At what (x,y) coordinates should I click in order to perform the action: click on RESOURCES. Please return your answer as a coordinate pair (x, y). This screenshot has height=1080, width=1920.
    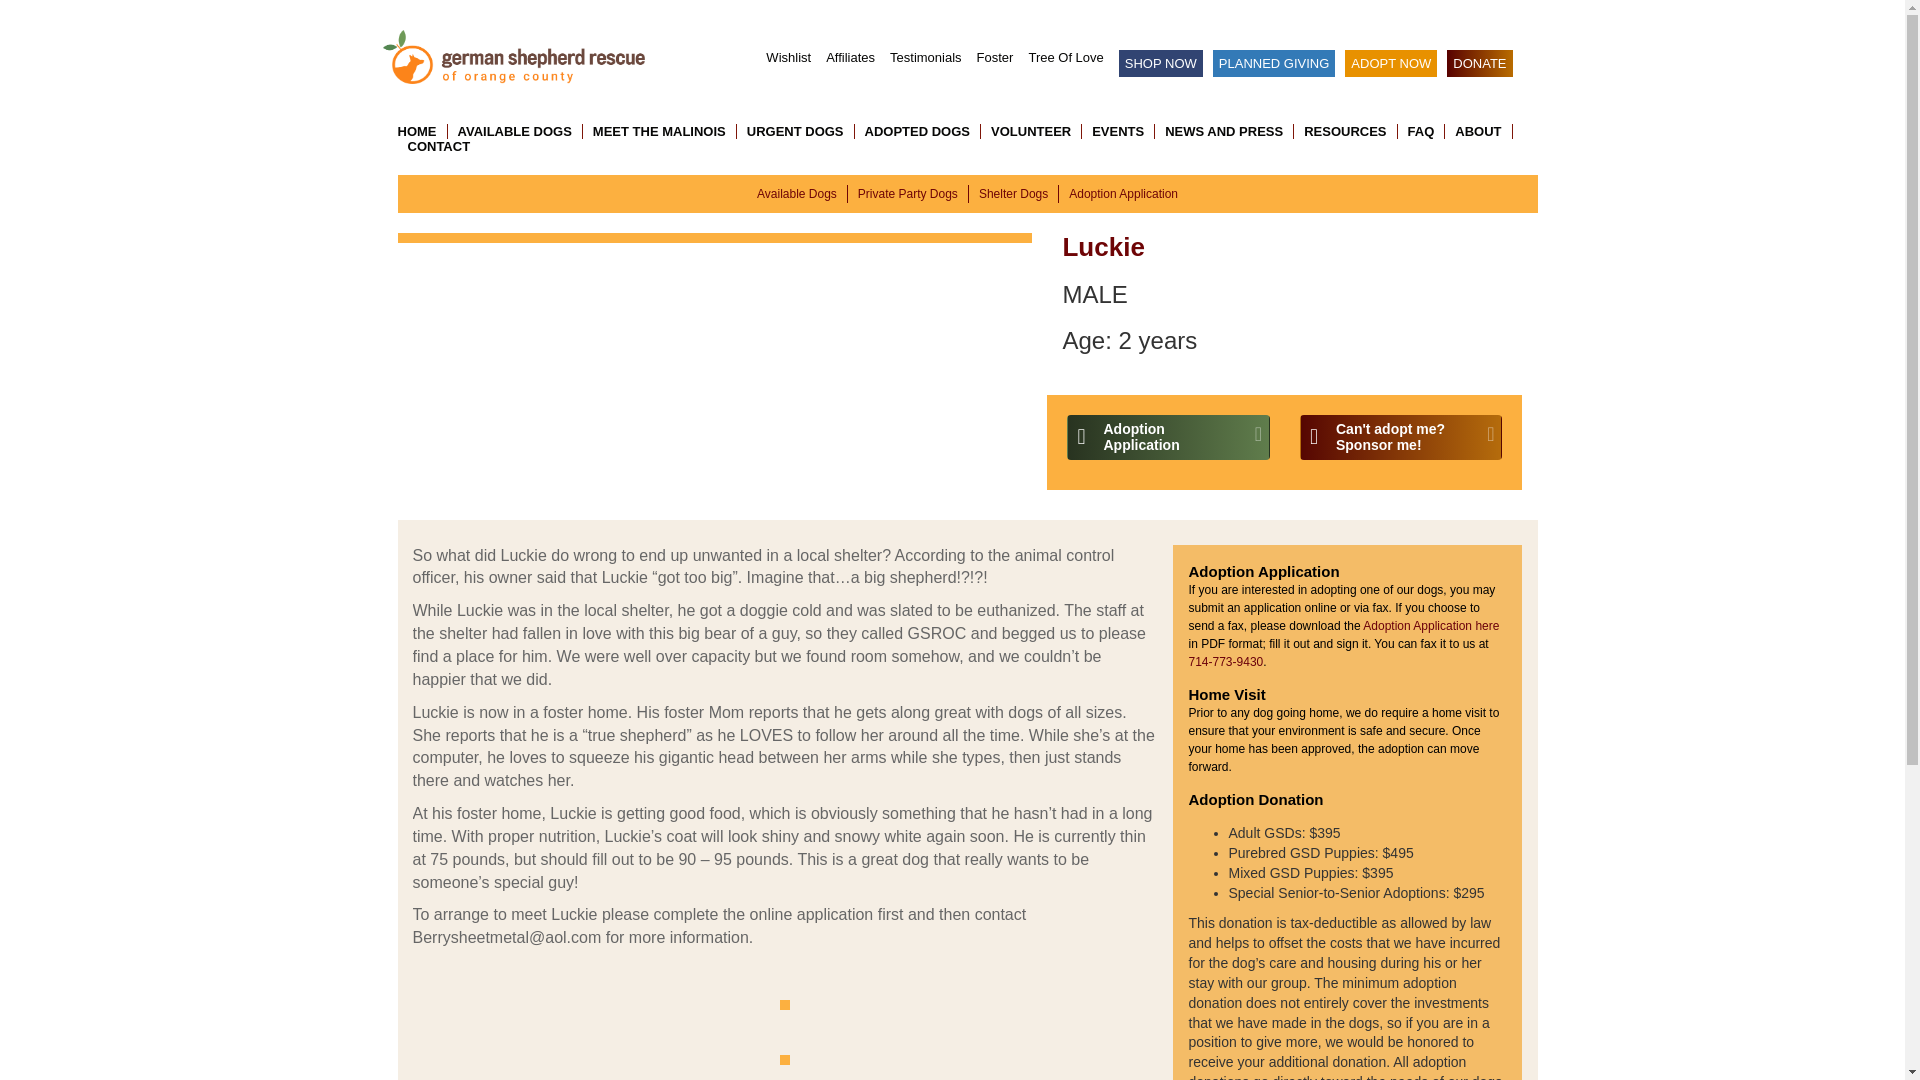
    Looking at the image, I should click on (1421, 132).